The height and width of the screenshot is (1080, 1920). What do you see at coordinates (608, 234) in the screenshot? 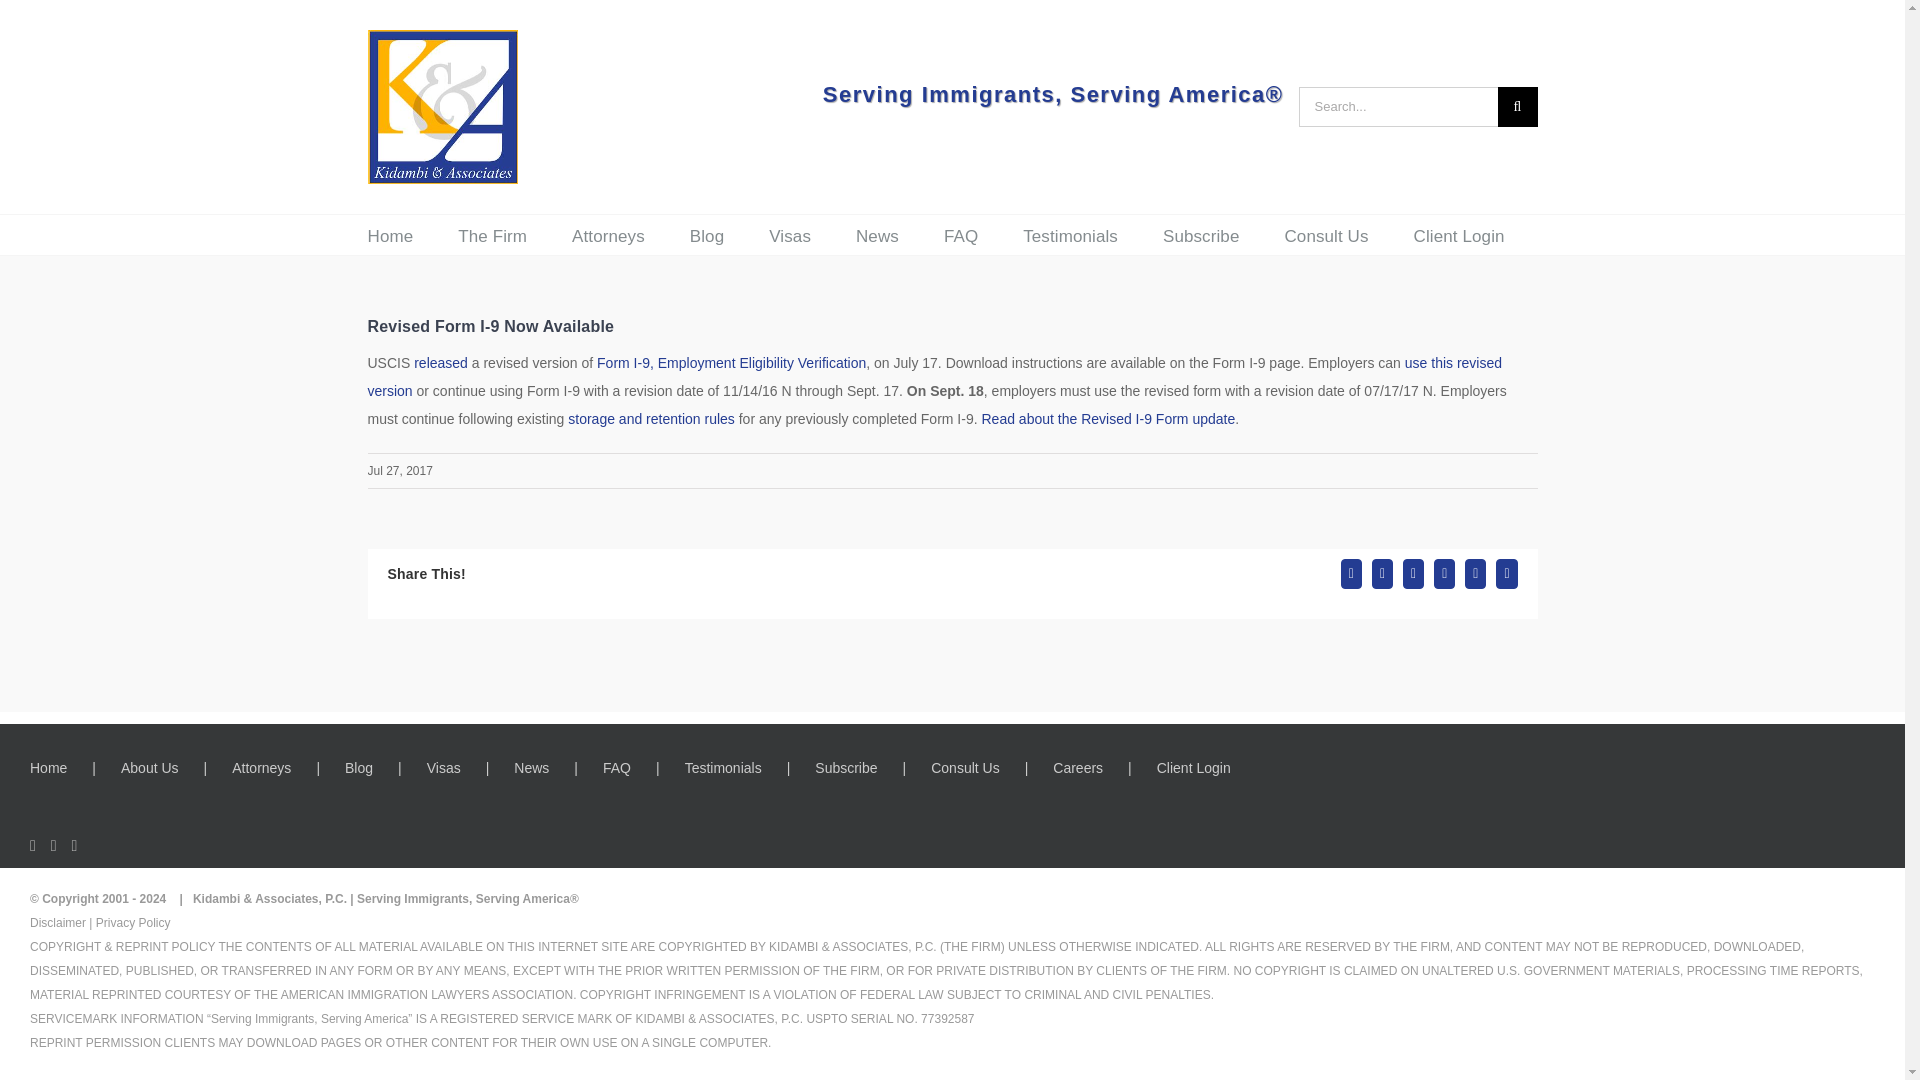
I see `Attorneys` at bounding box center [608, 234].